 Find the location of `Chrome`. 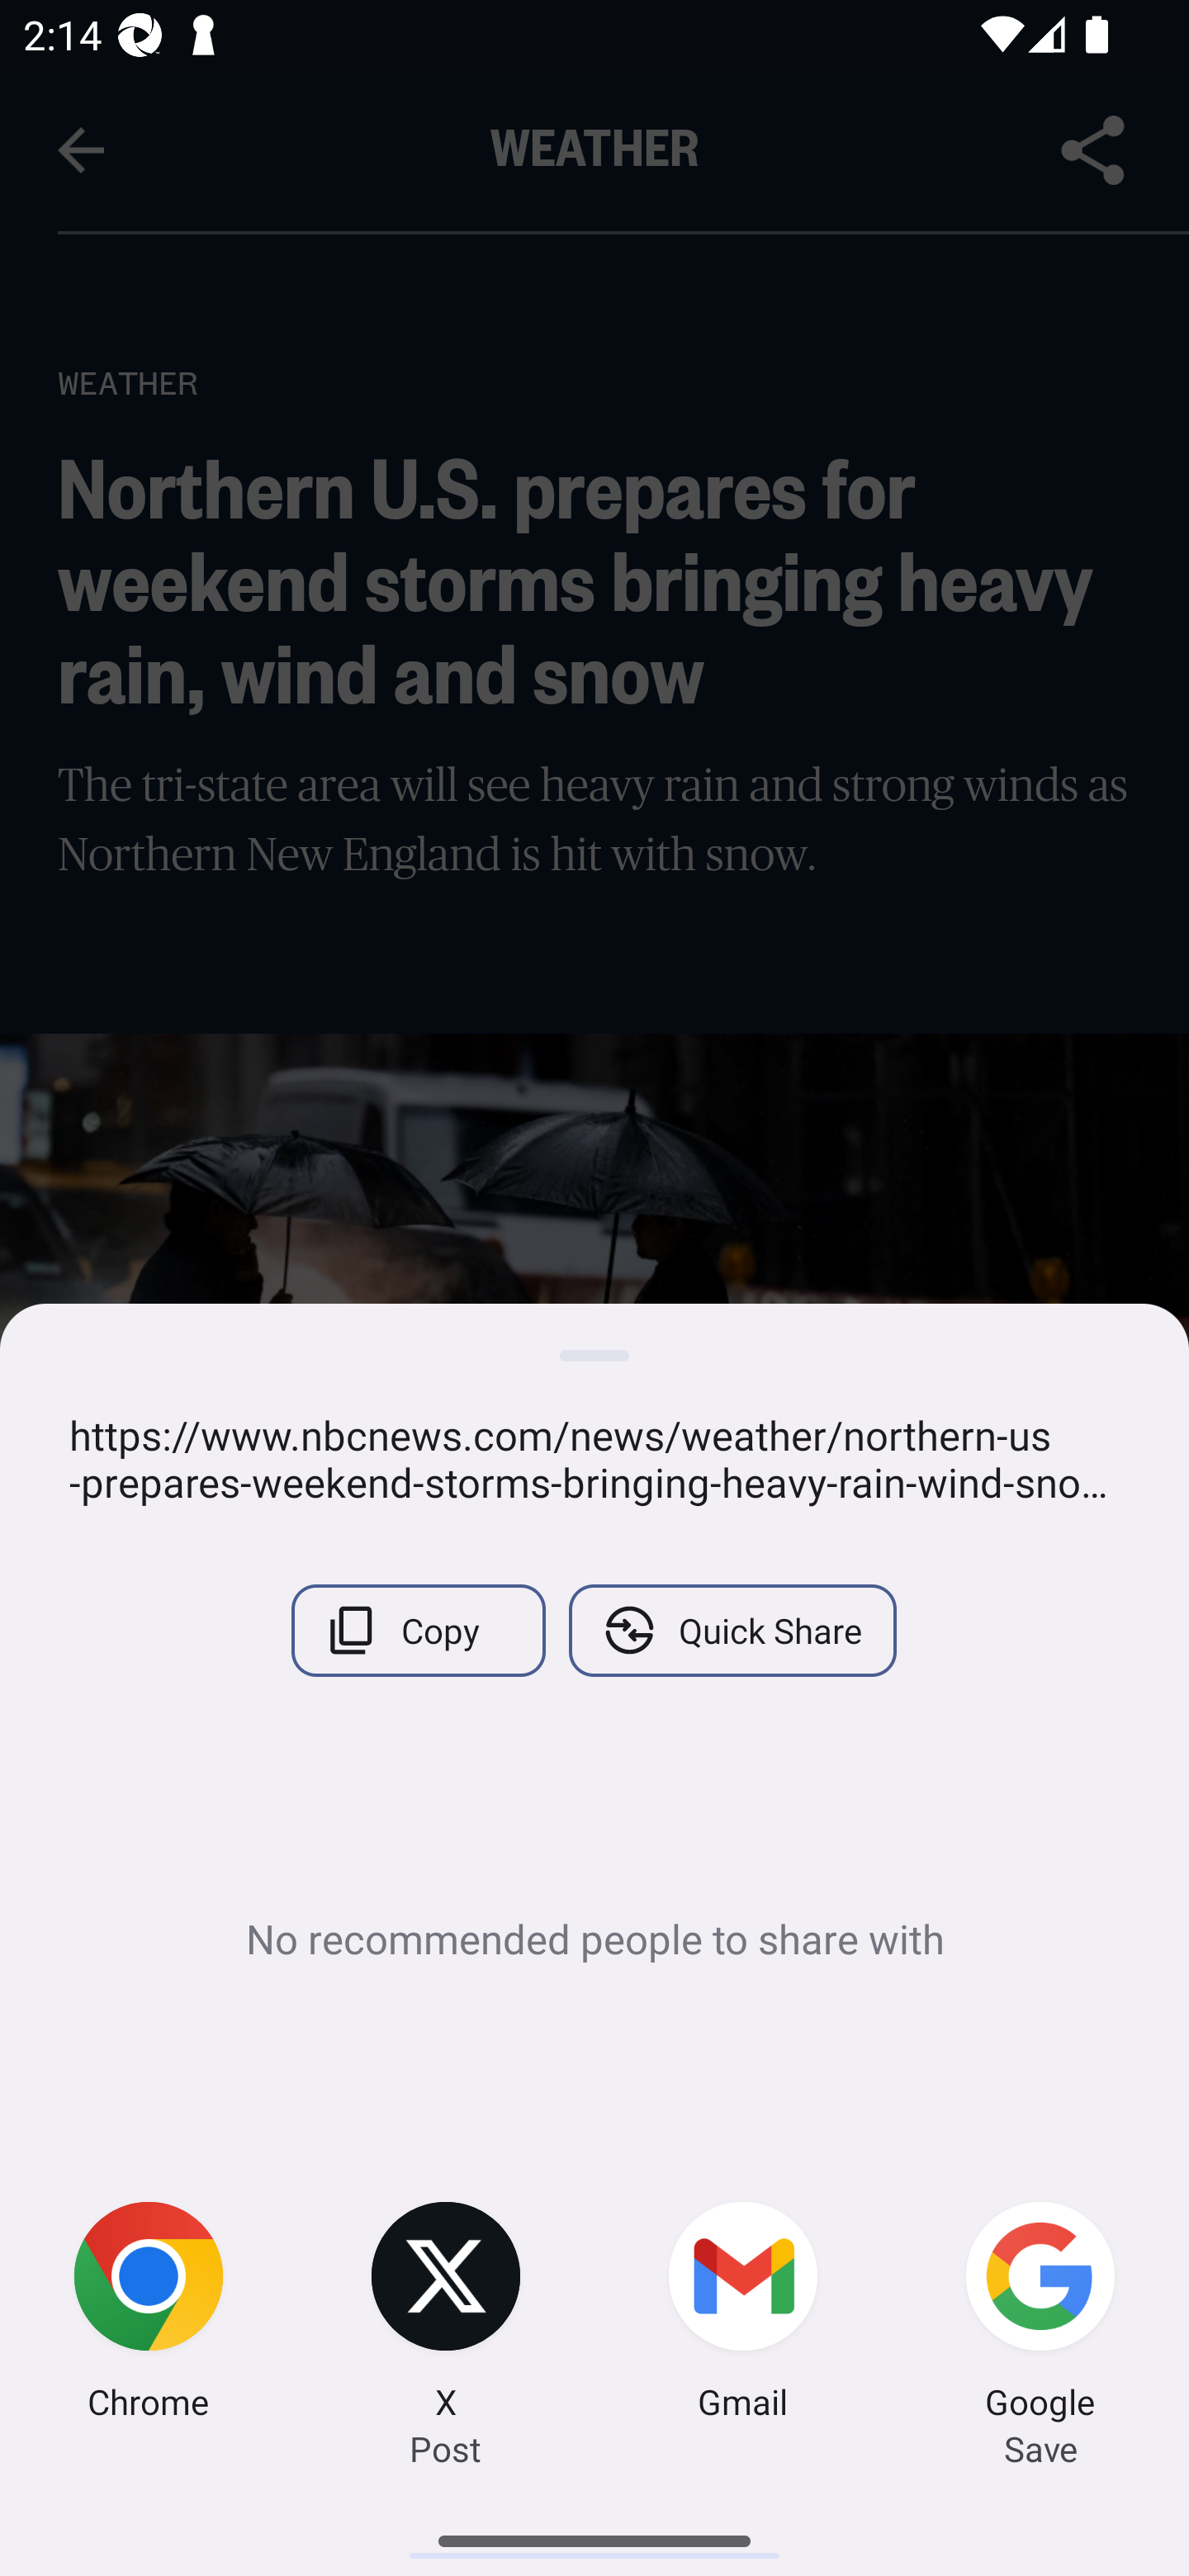

Chrome is located at coordinates (149, 2315).